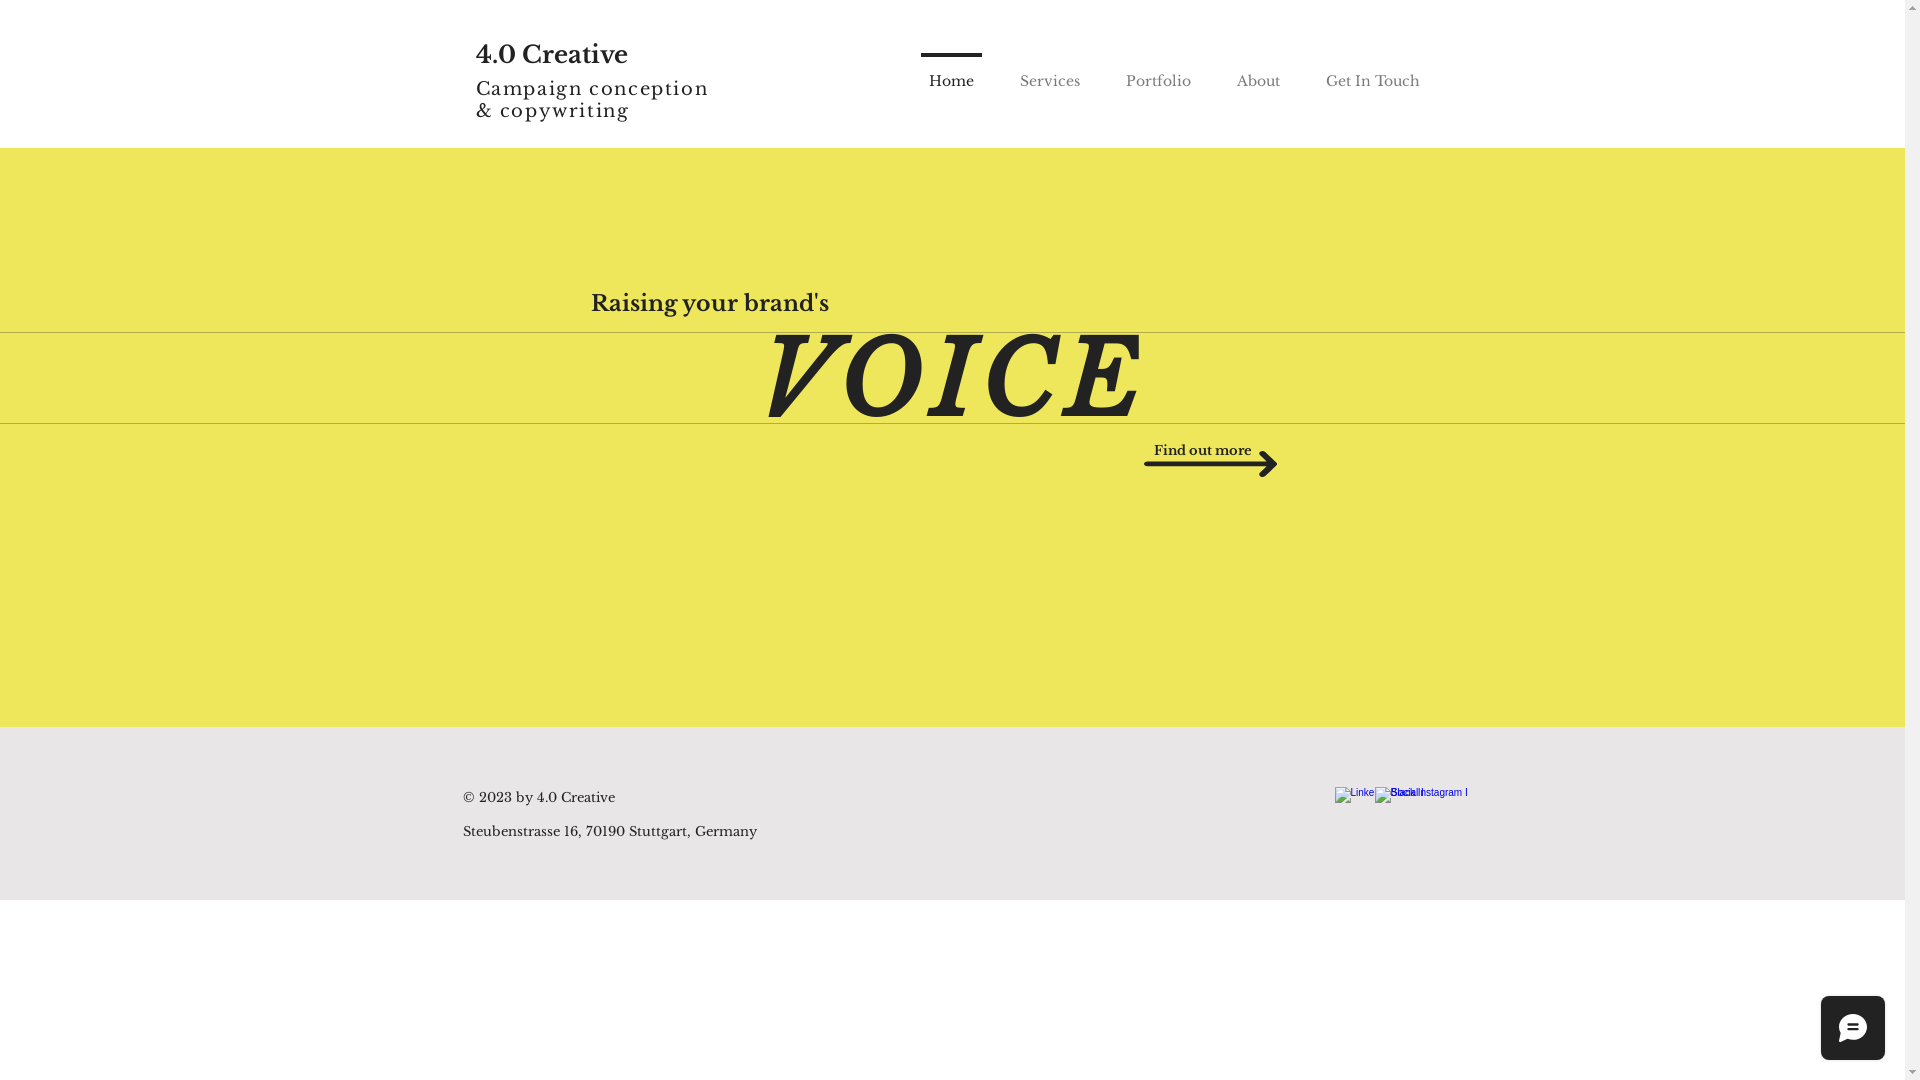 This screenshot has width=1920, height=1080. I want to click on Services, so click(1049, 72).